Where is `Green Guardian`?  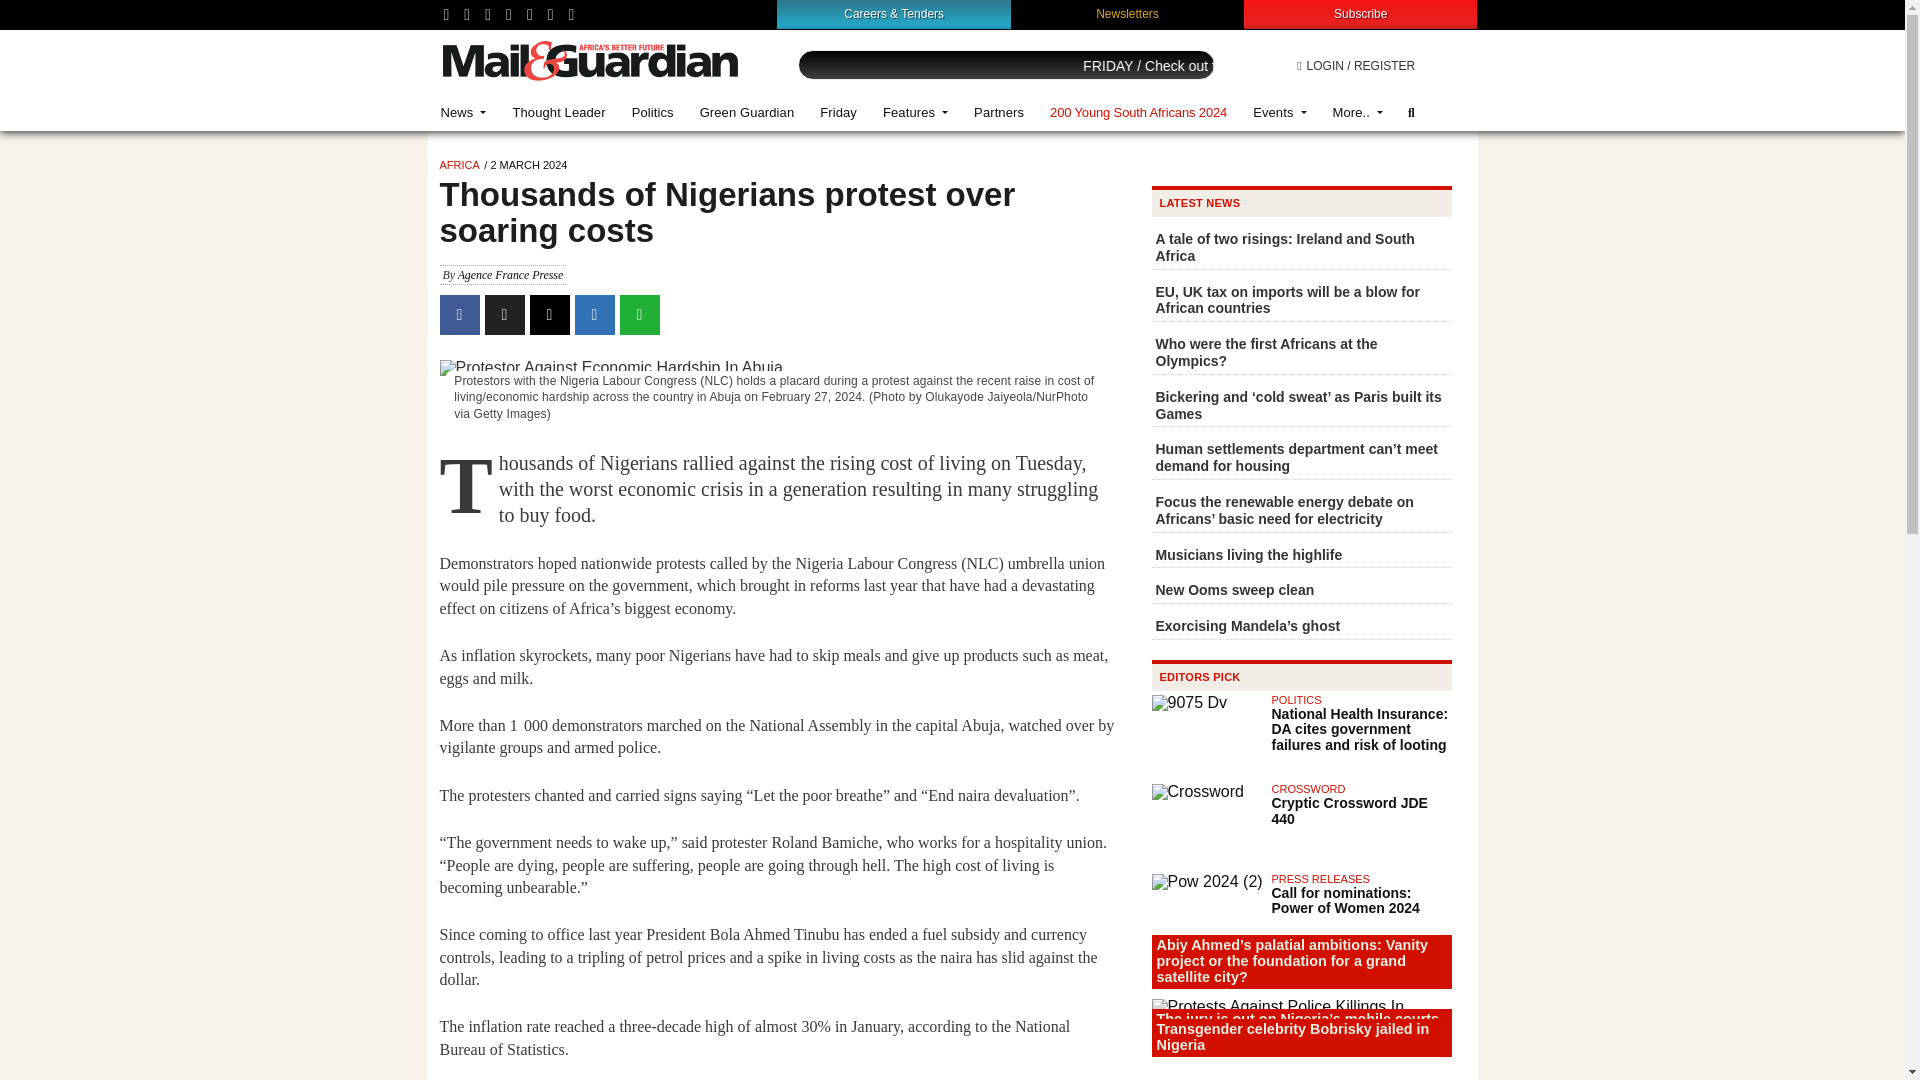 Green Guardian is located at coordinates (748, 112).